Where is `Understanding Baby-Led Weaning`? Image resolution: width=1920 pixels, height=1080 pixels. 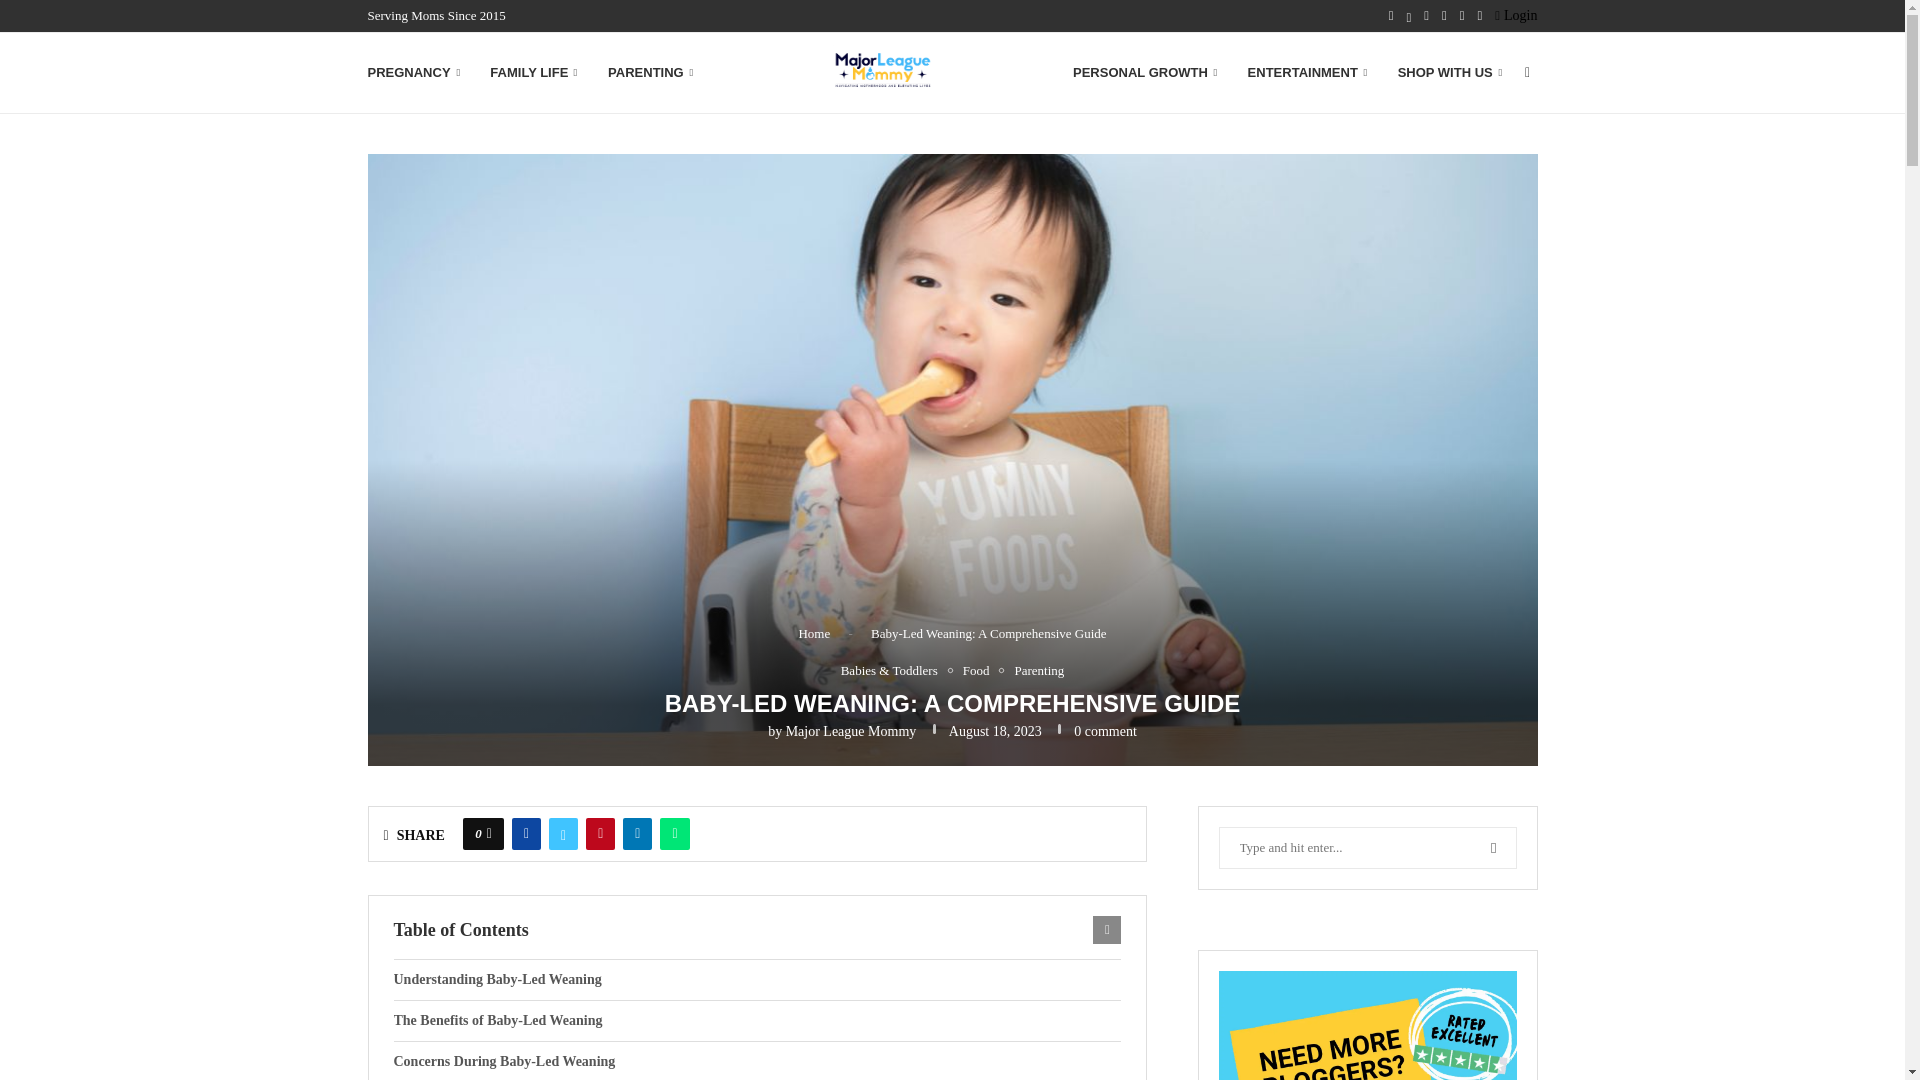
Understanding Baby-Led Weaning is located at coordinates (757, 980).